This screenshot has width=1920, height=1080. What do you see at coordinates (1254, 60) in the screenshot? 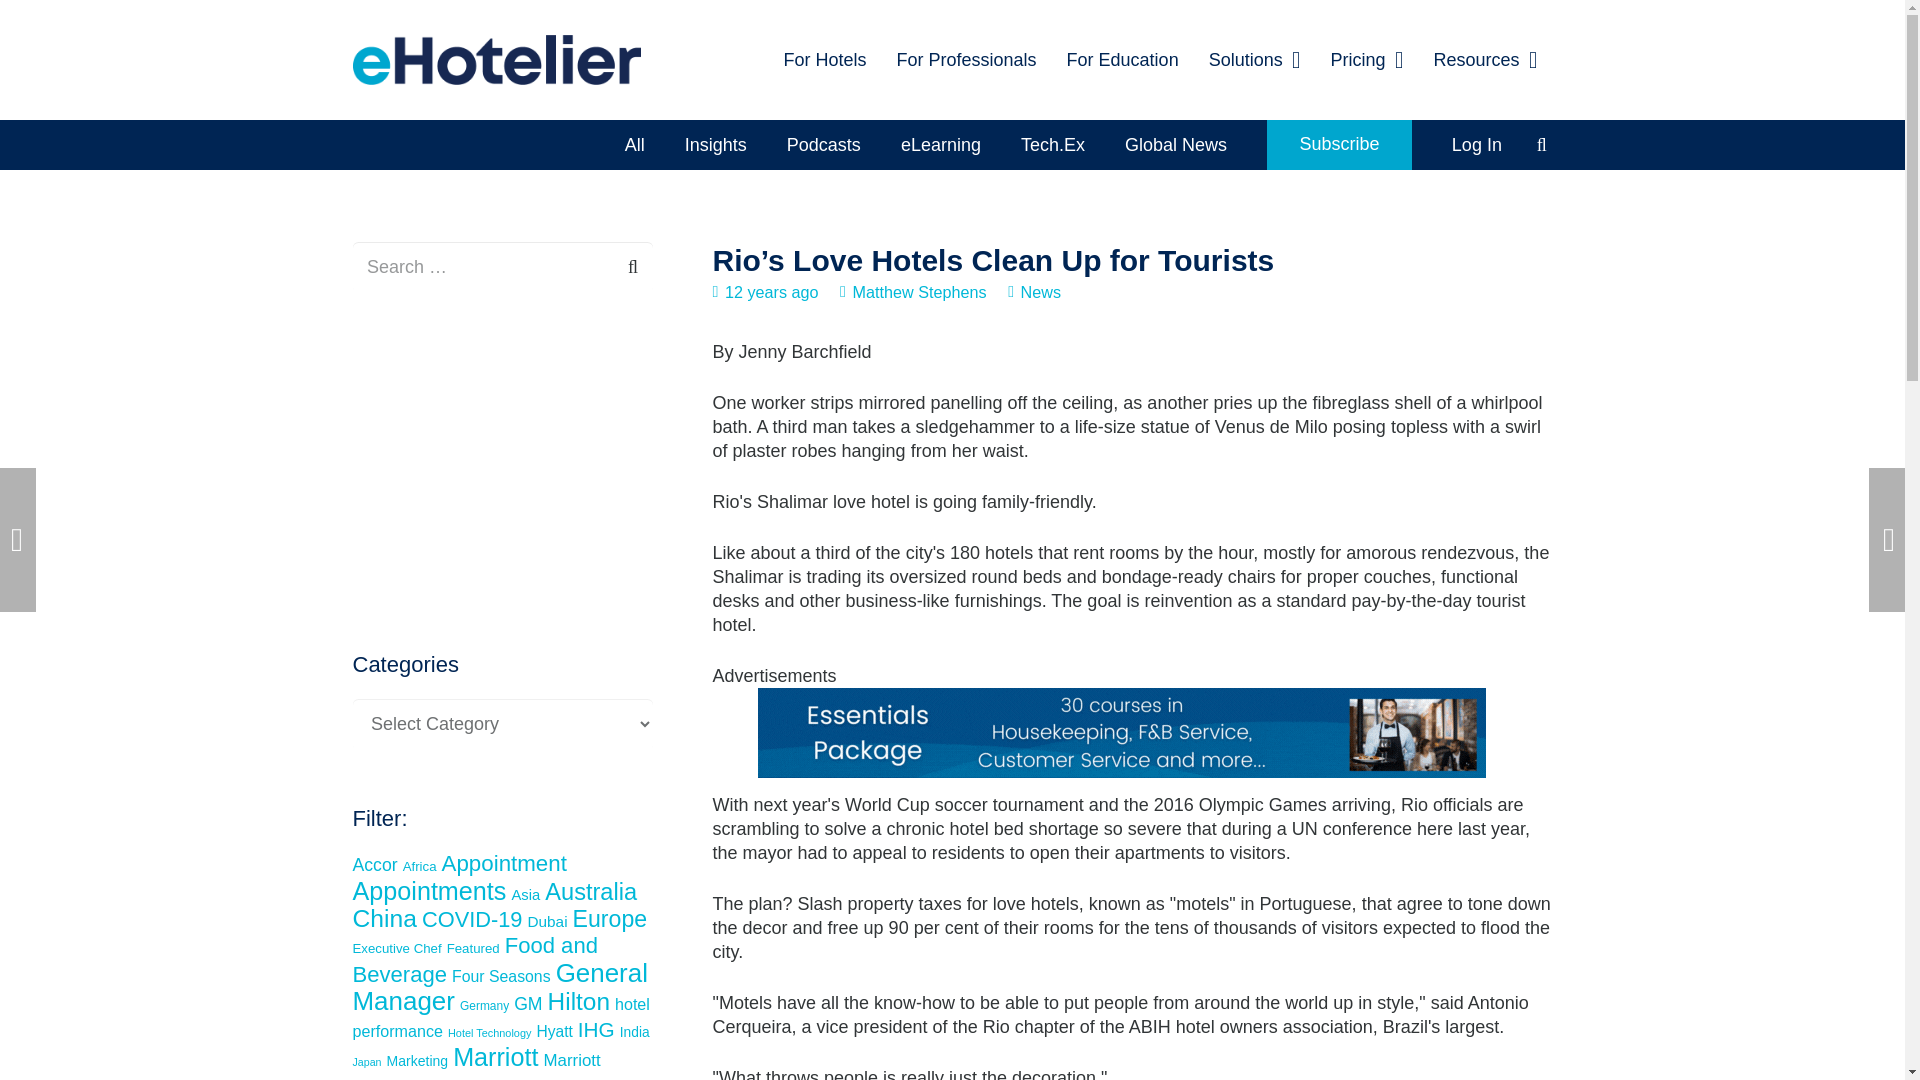
I see `Solutions` at bounding box center [1254, 60].